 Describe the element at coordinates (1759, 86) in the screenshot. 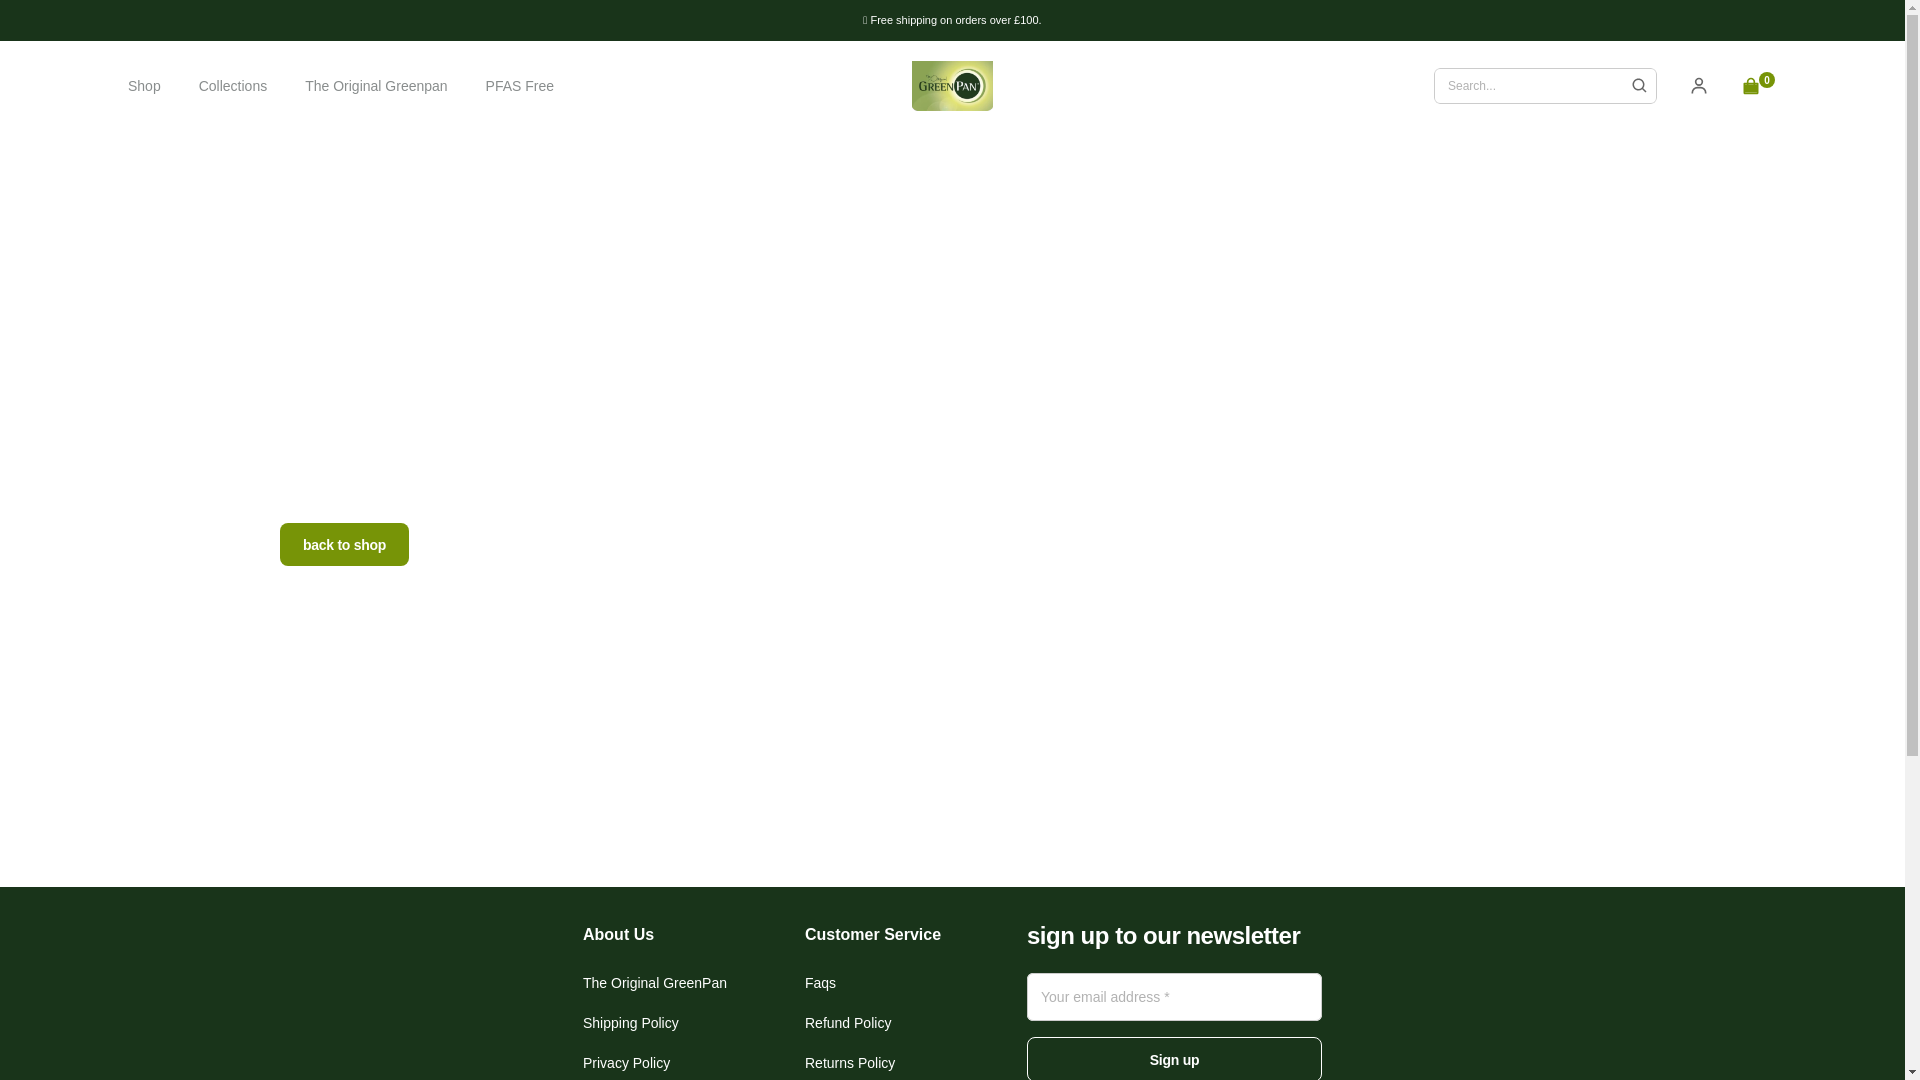

I see `0` at that location.